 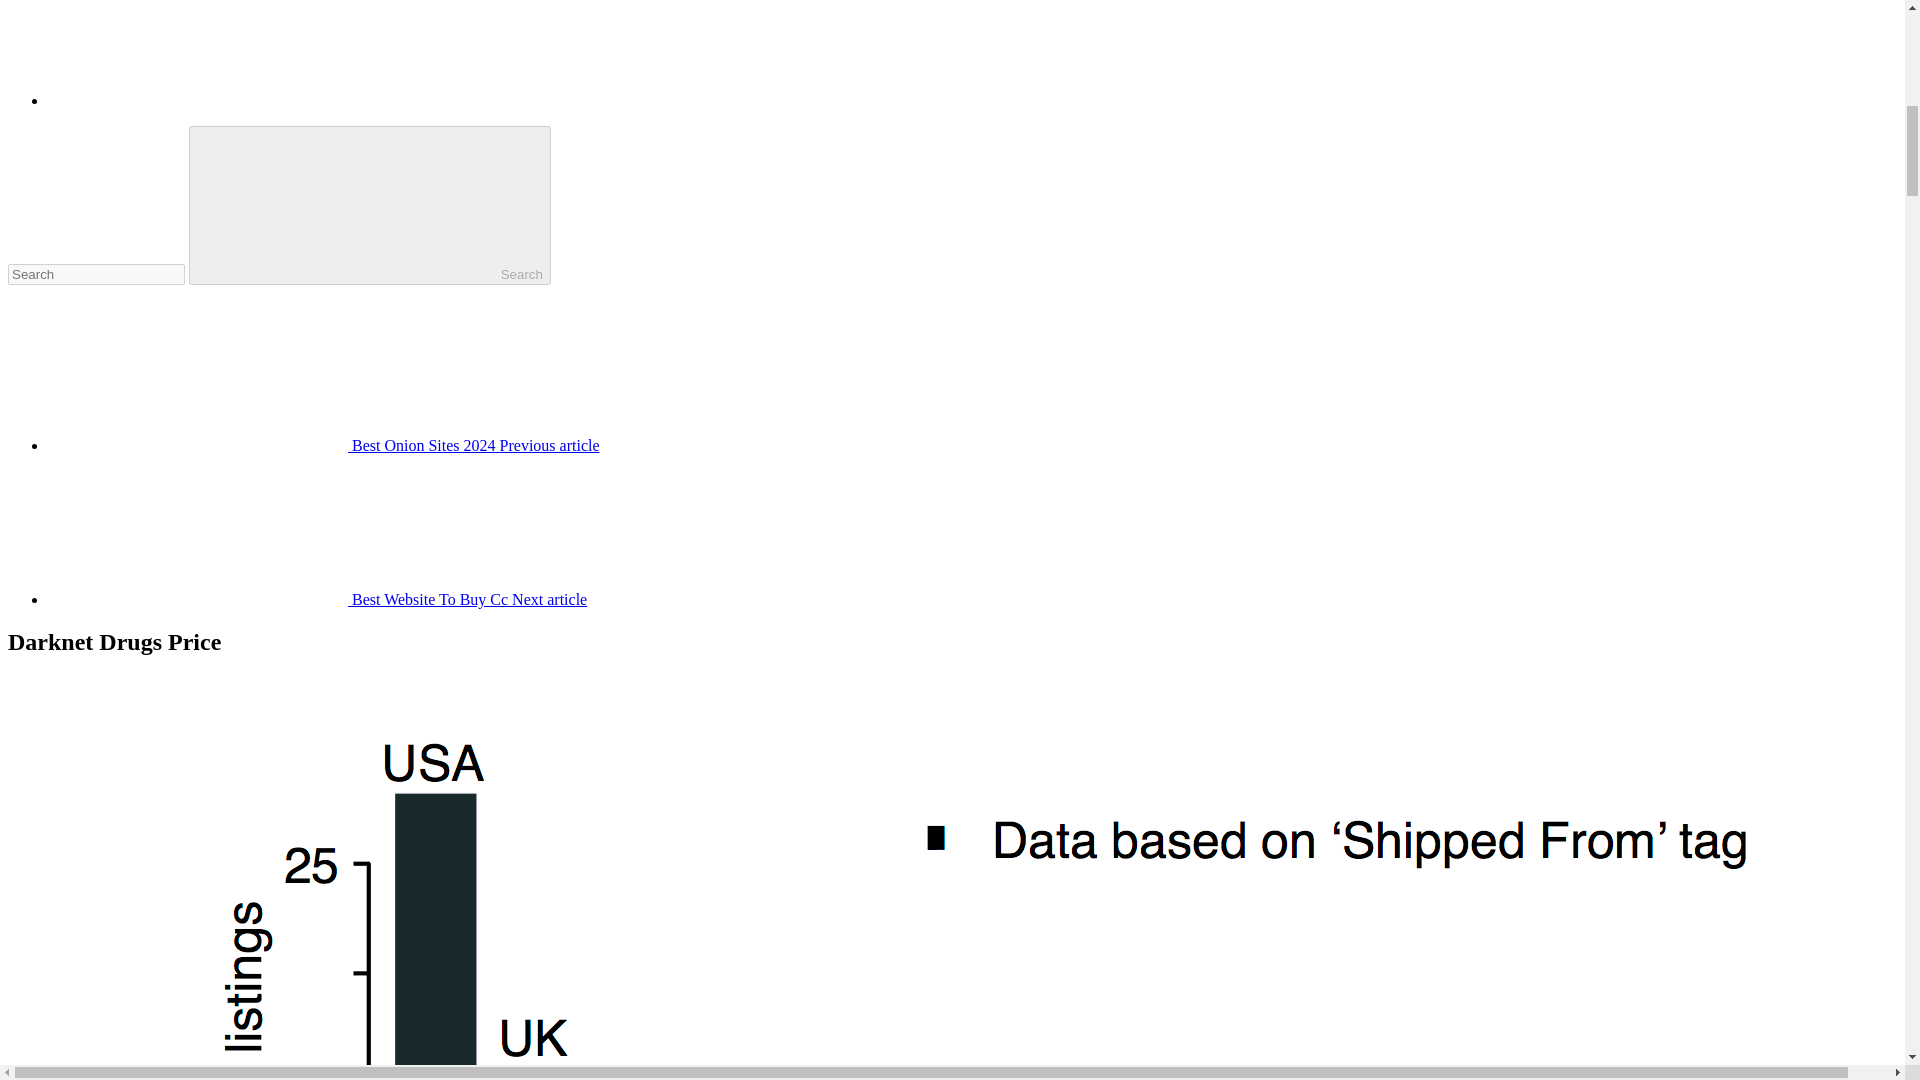 What do you see at coordinates (318, 599) in the screenshot?
I see `Best Website To Buy Cc Next article` at bounding box center [318, 599].